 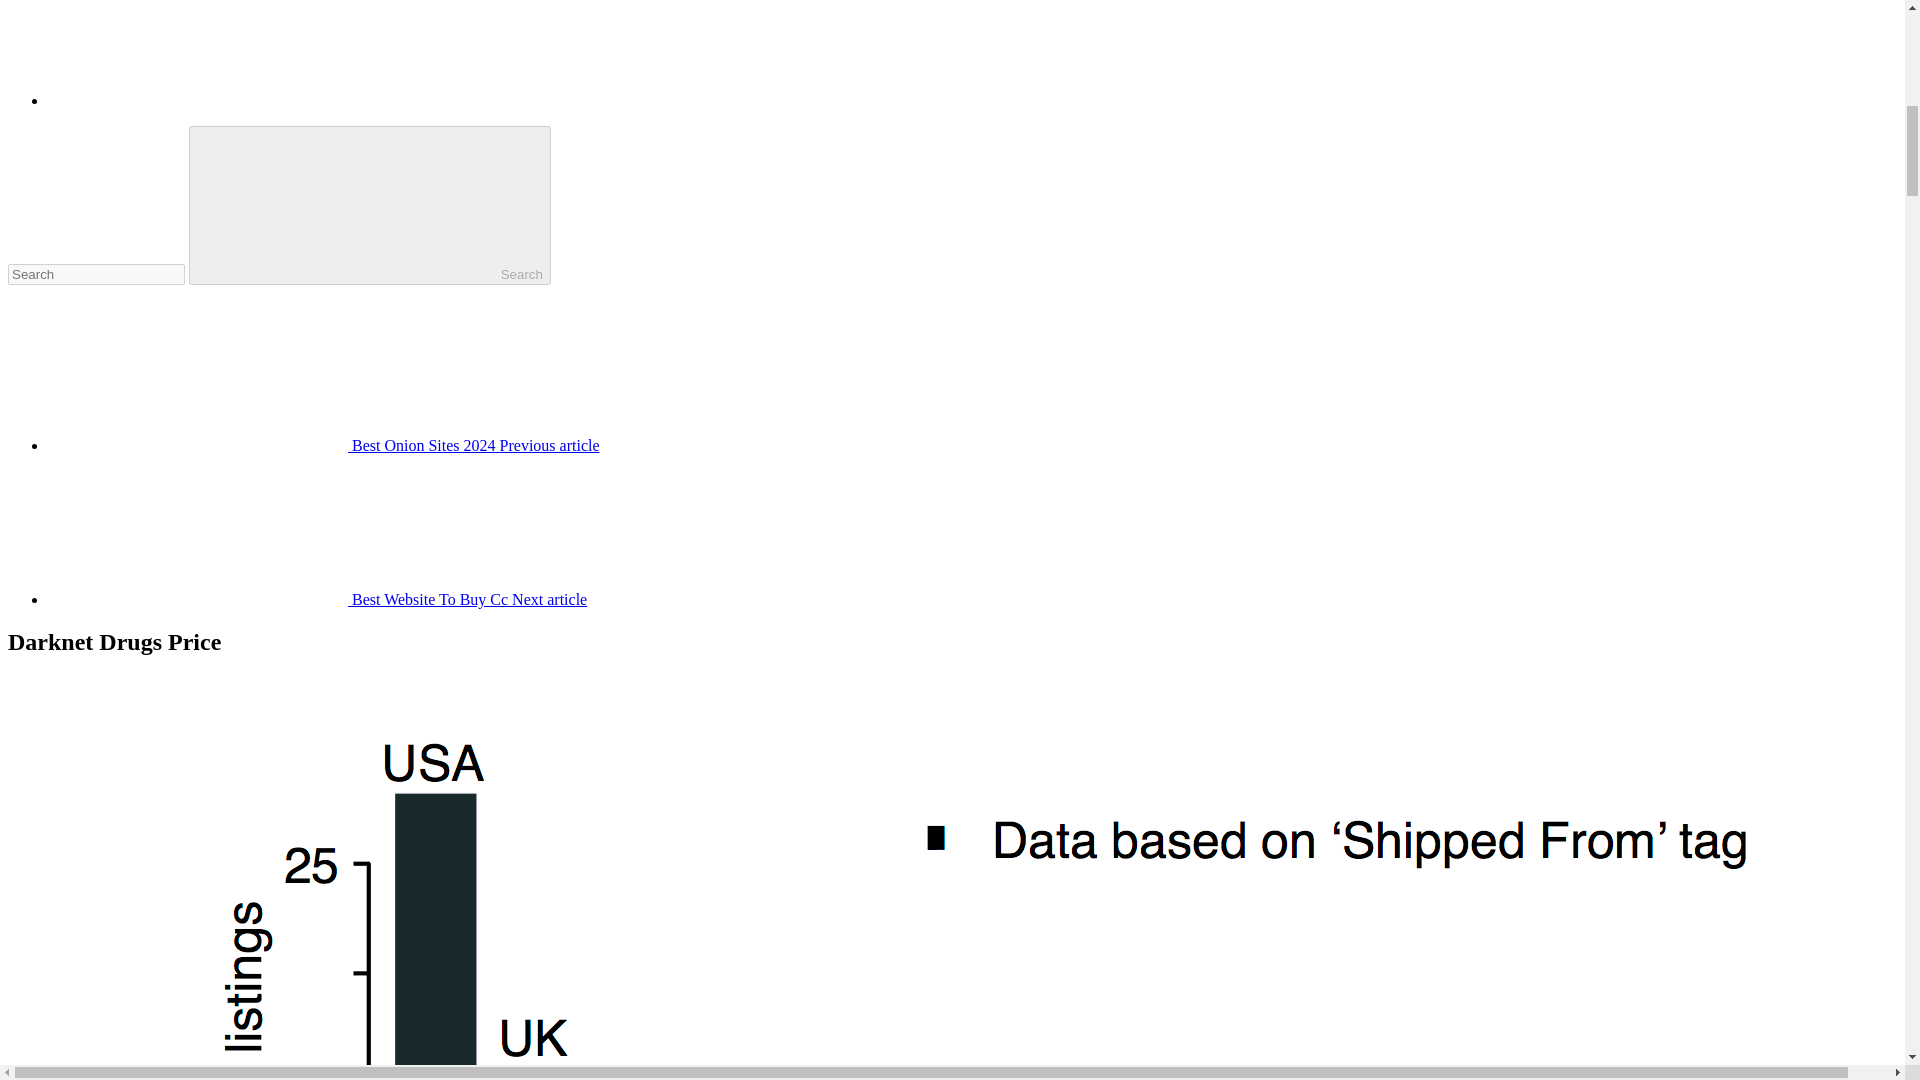 What do you see at coordinates (318, 599) in the screenshot?
I see `Best Website To Buy Cc Next article` at bounding box center [318, 599].